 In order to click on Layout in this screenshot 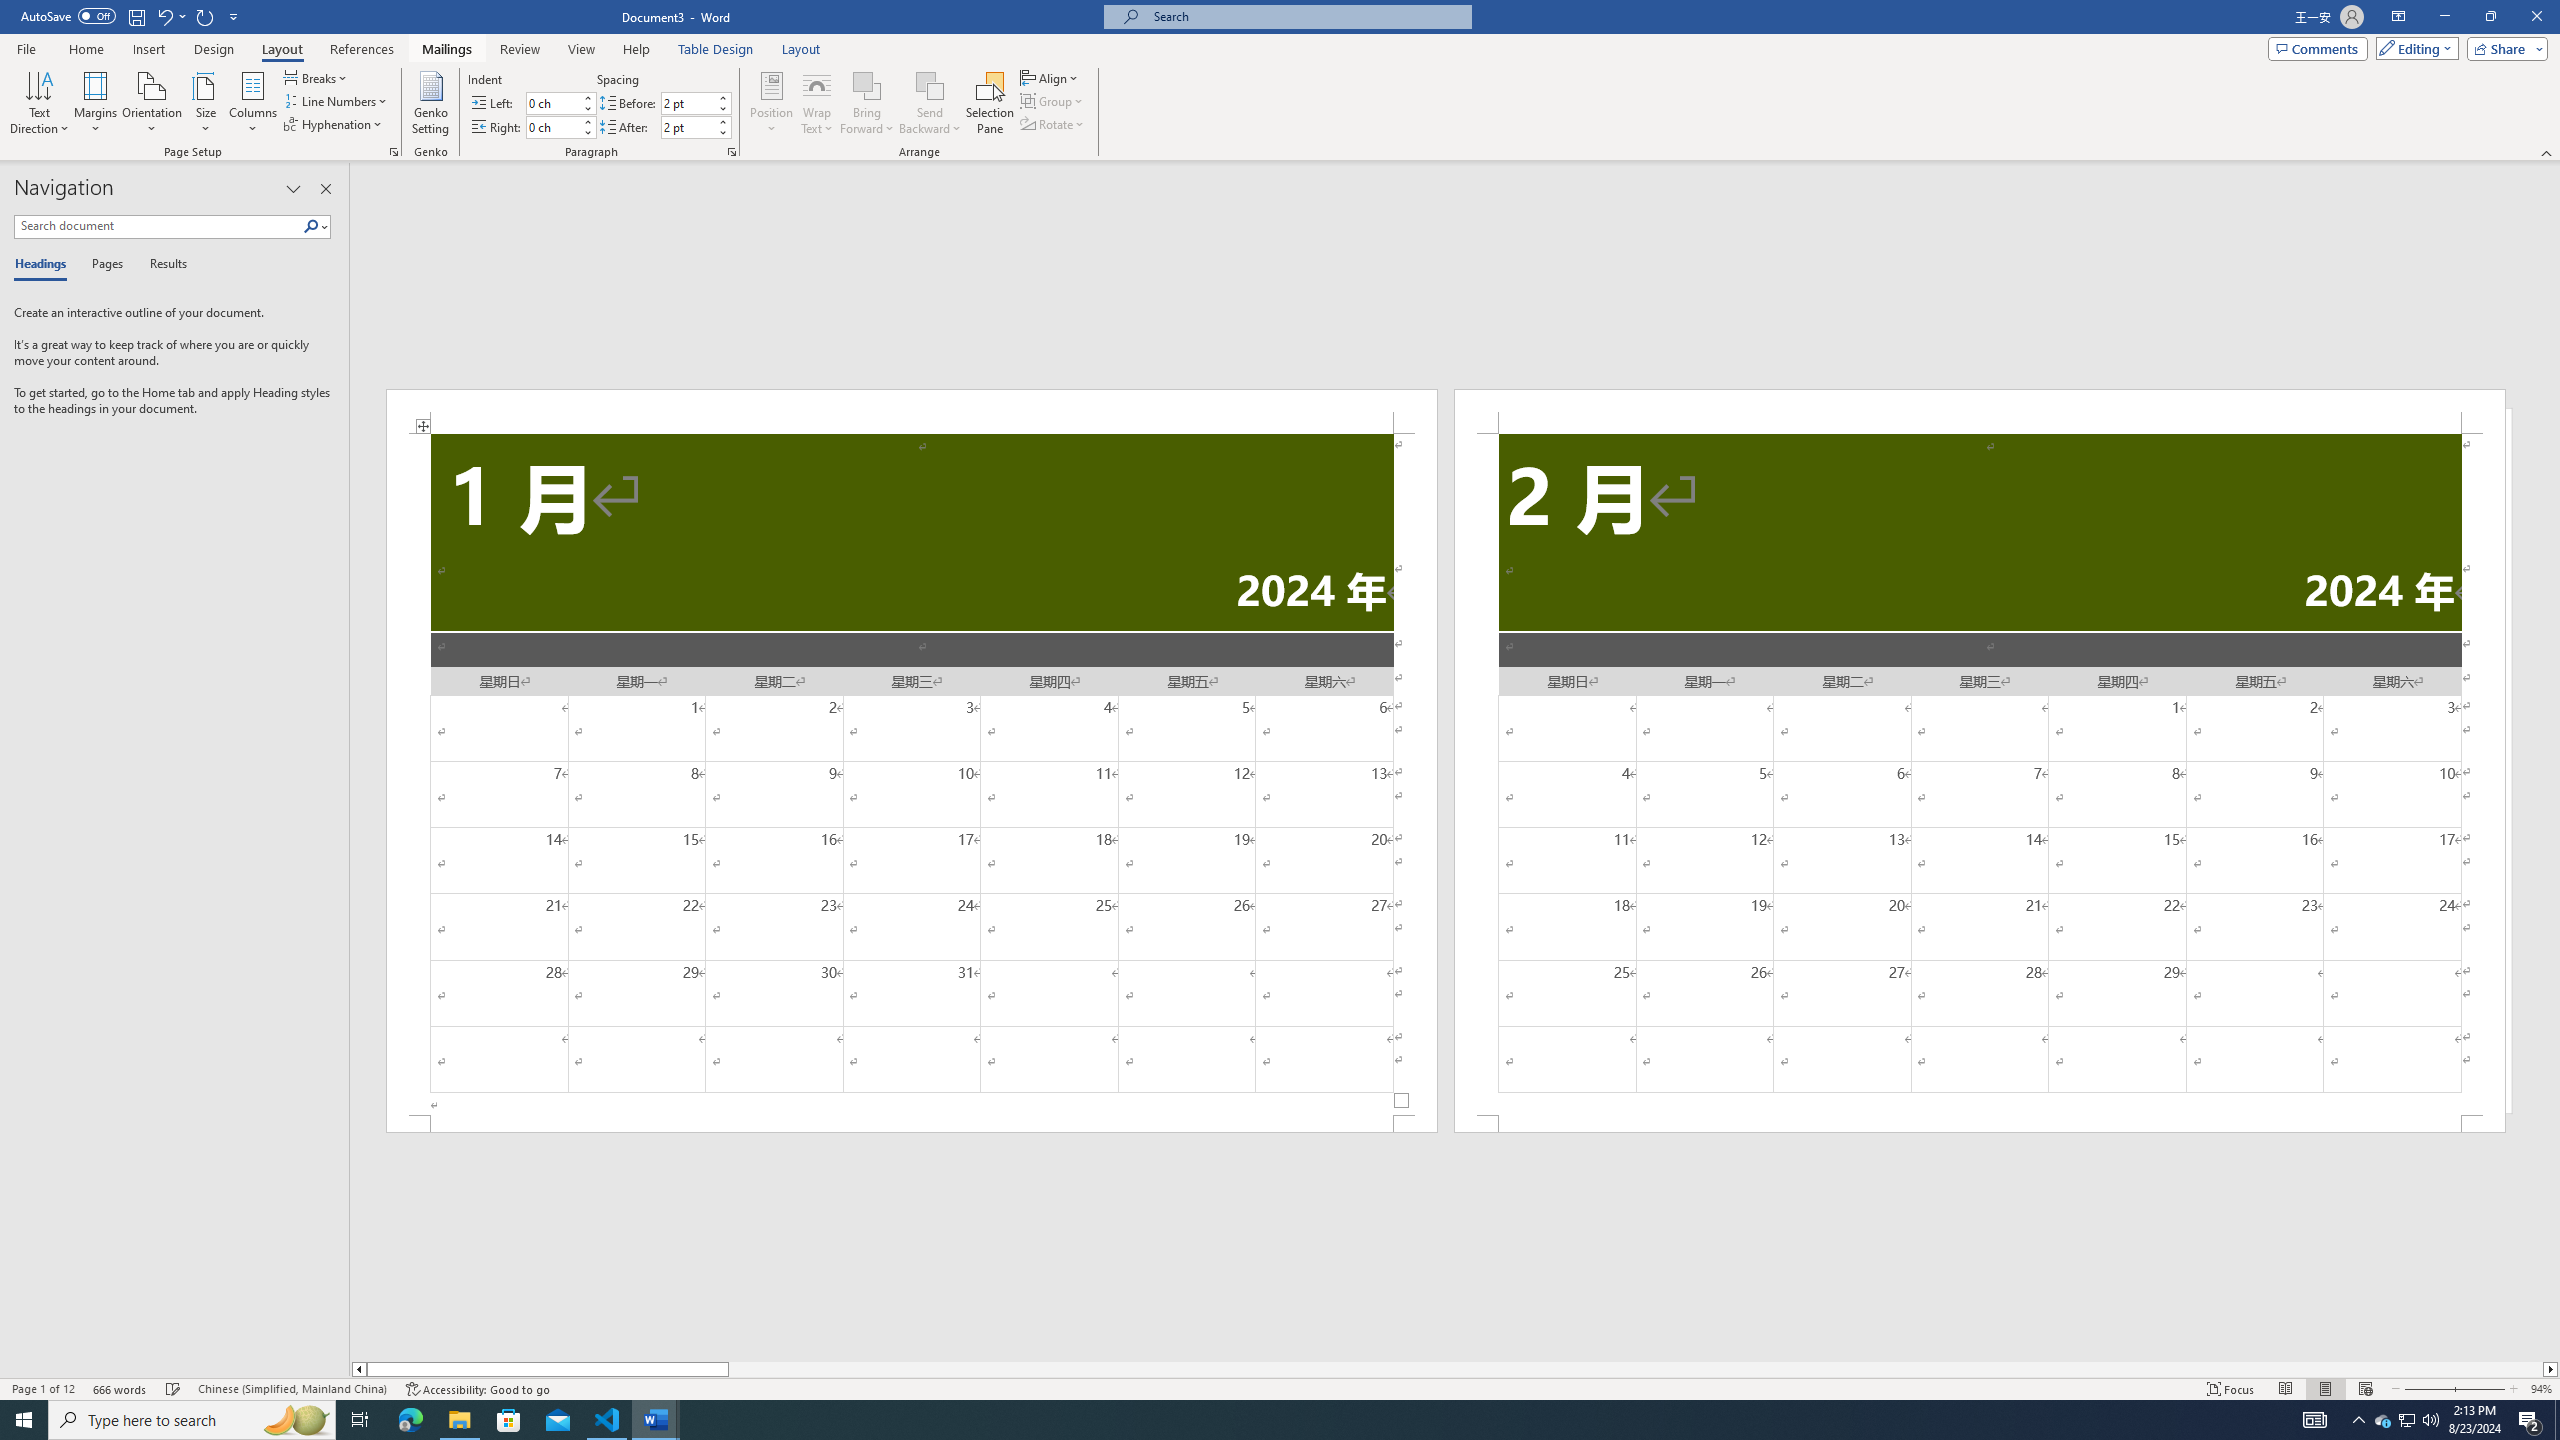, I will do `click(801, 49)`.